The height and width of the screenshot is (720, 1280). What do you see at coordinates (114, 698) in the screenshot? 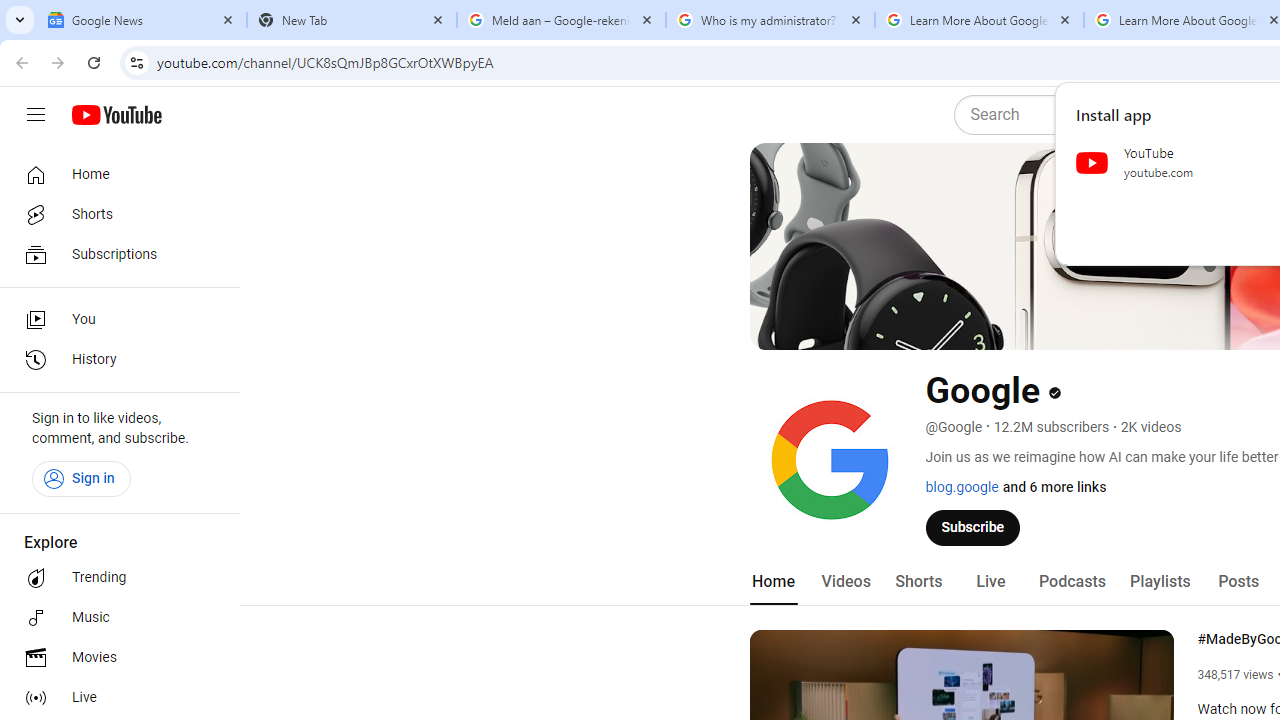
I see `Live` at bounding box center [114, 698].